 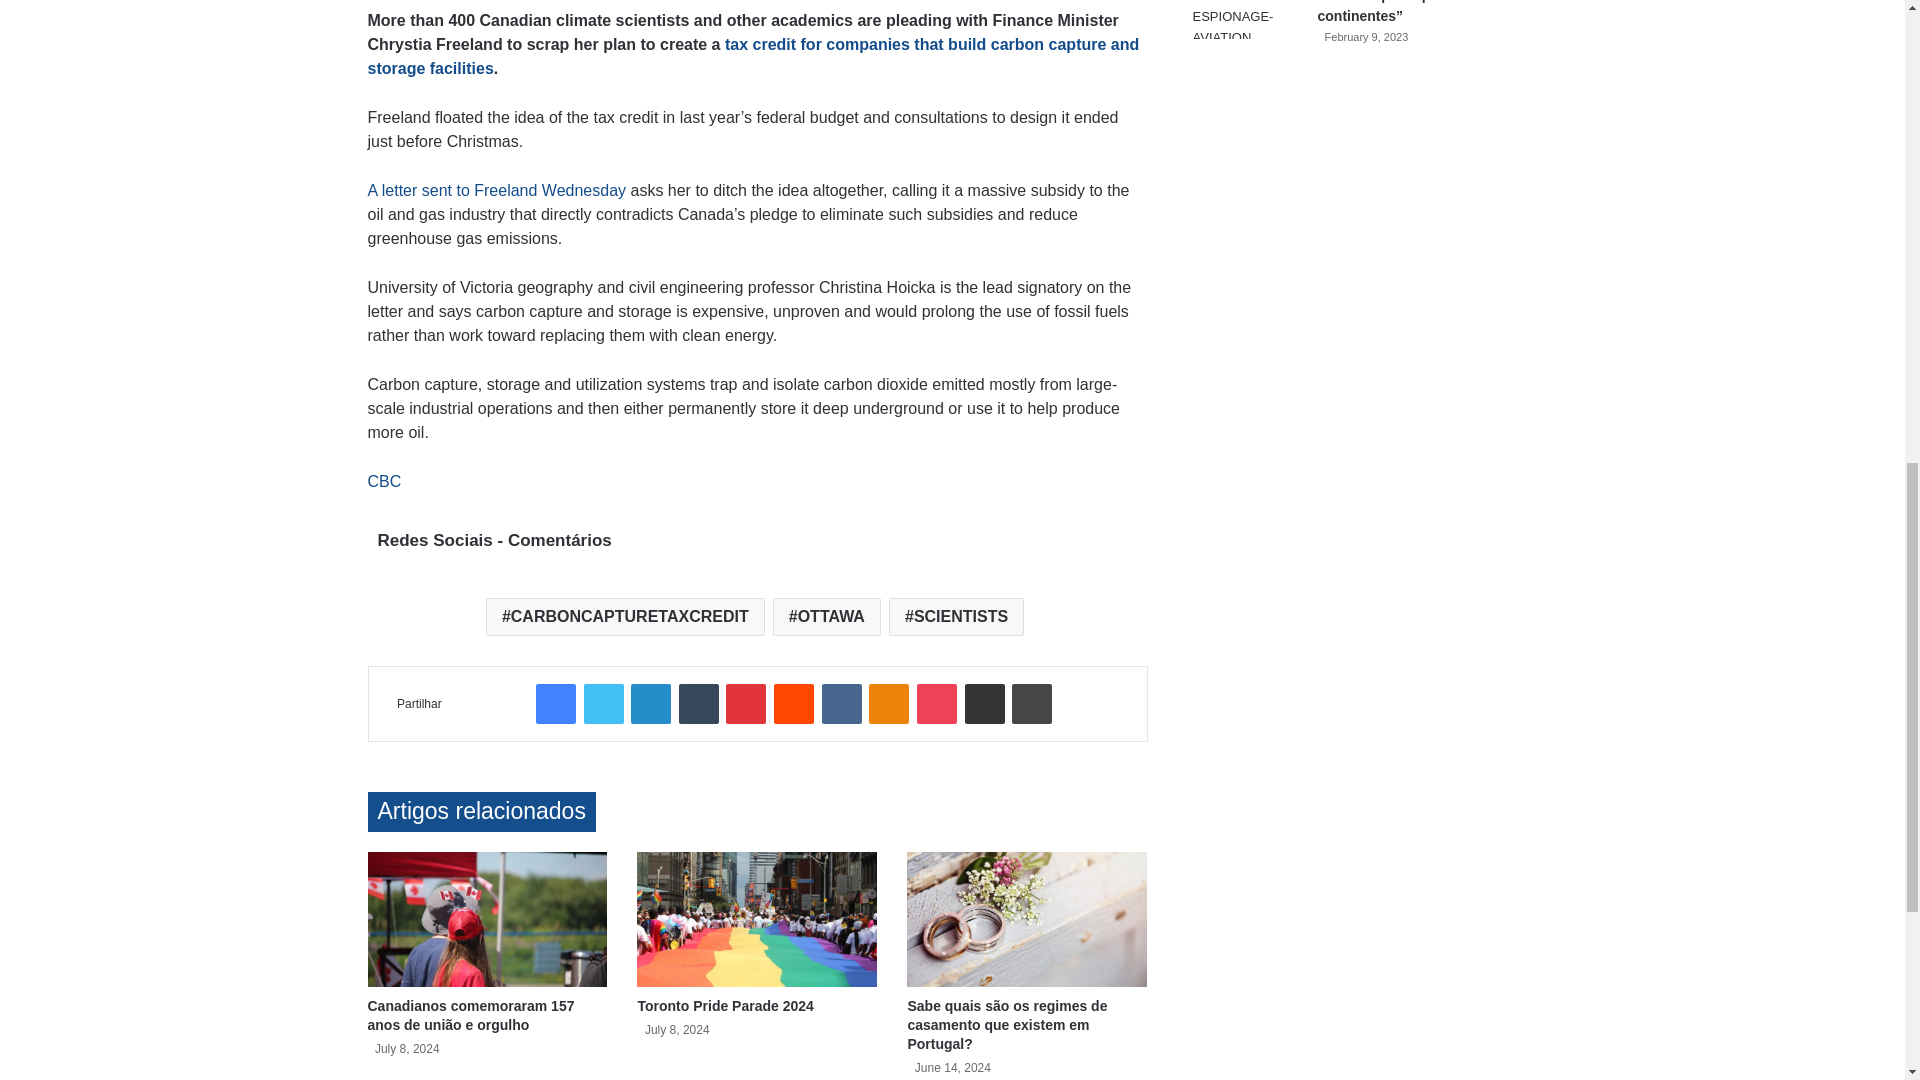 What do you see at coordinates (842, 703) in the screenshot?
I see `VKontakte` at bounding box center [842, 703].